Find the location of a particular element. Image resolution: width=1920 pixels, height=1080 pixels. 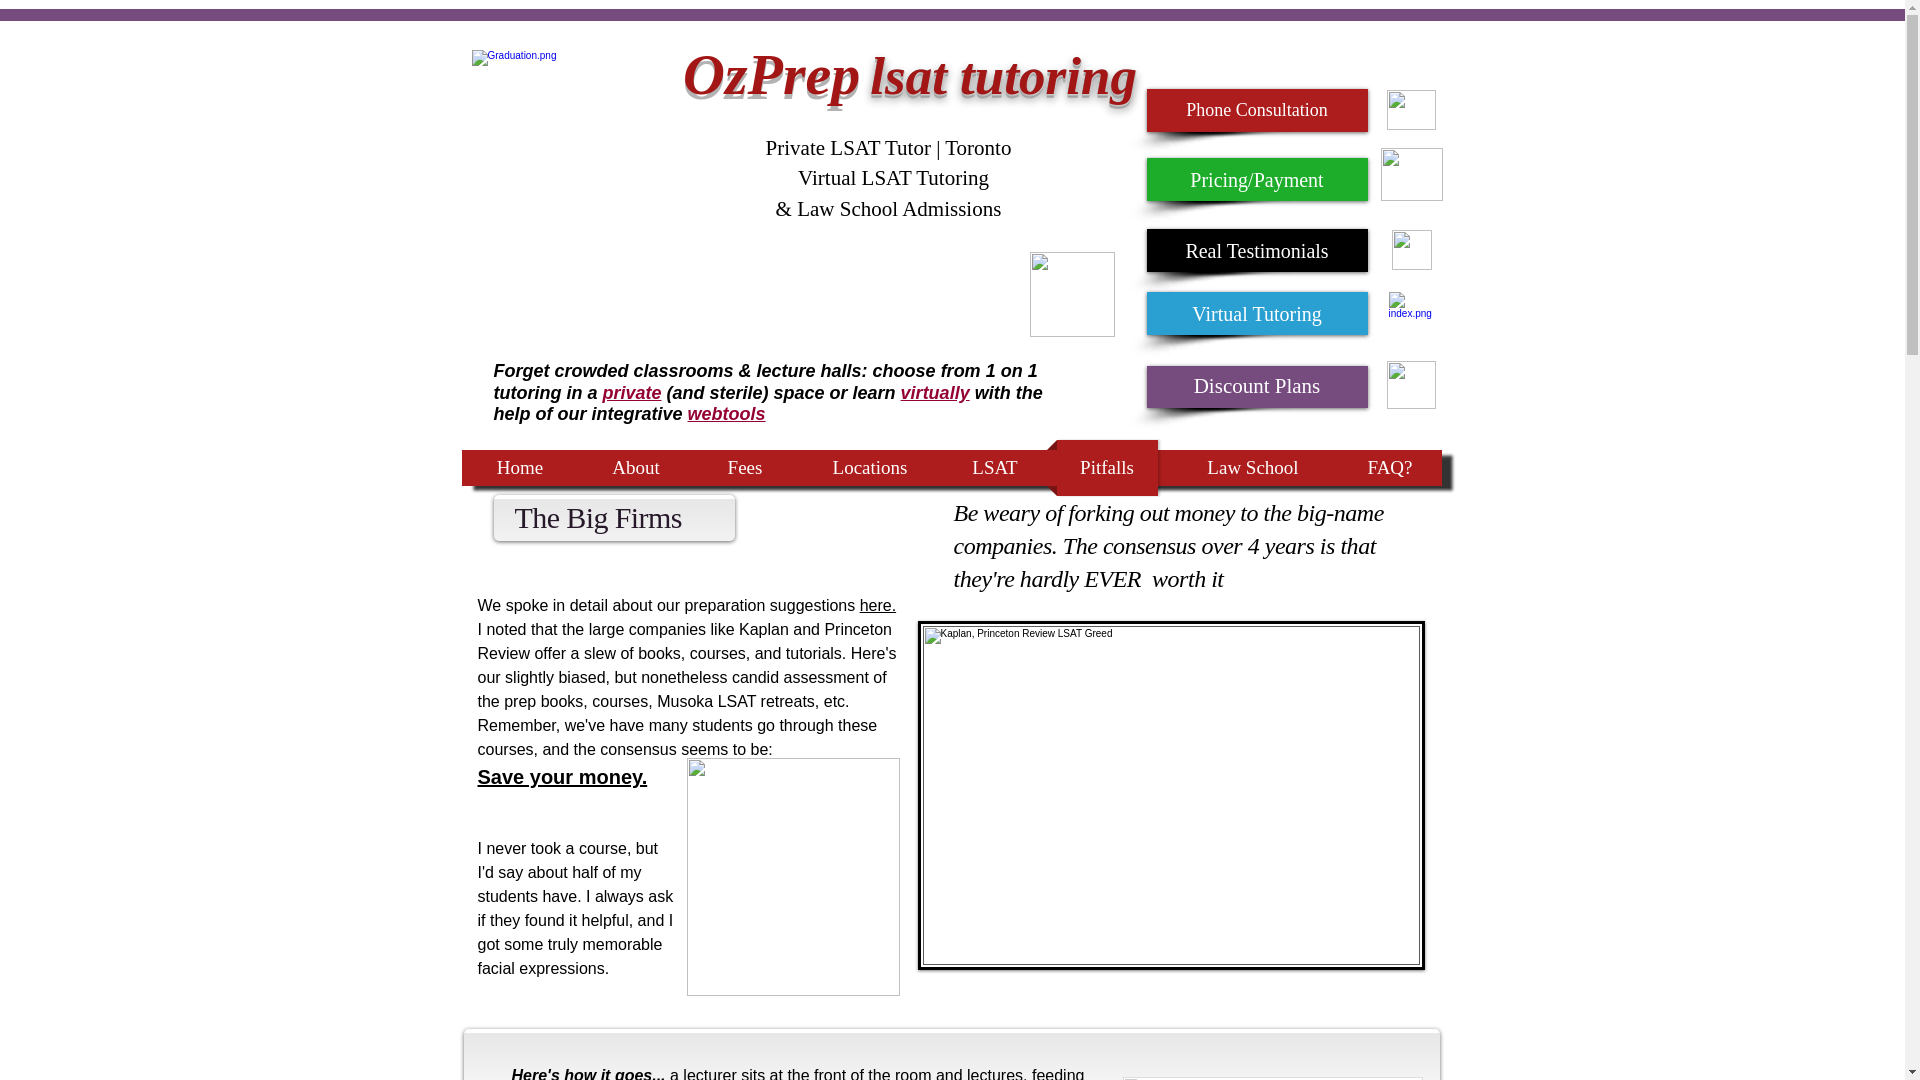

About is located at coordinates (635, 467).